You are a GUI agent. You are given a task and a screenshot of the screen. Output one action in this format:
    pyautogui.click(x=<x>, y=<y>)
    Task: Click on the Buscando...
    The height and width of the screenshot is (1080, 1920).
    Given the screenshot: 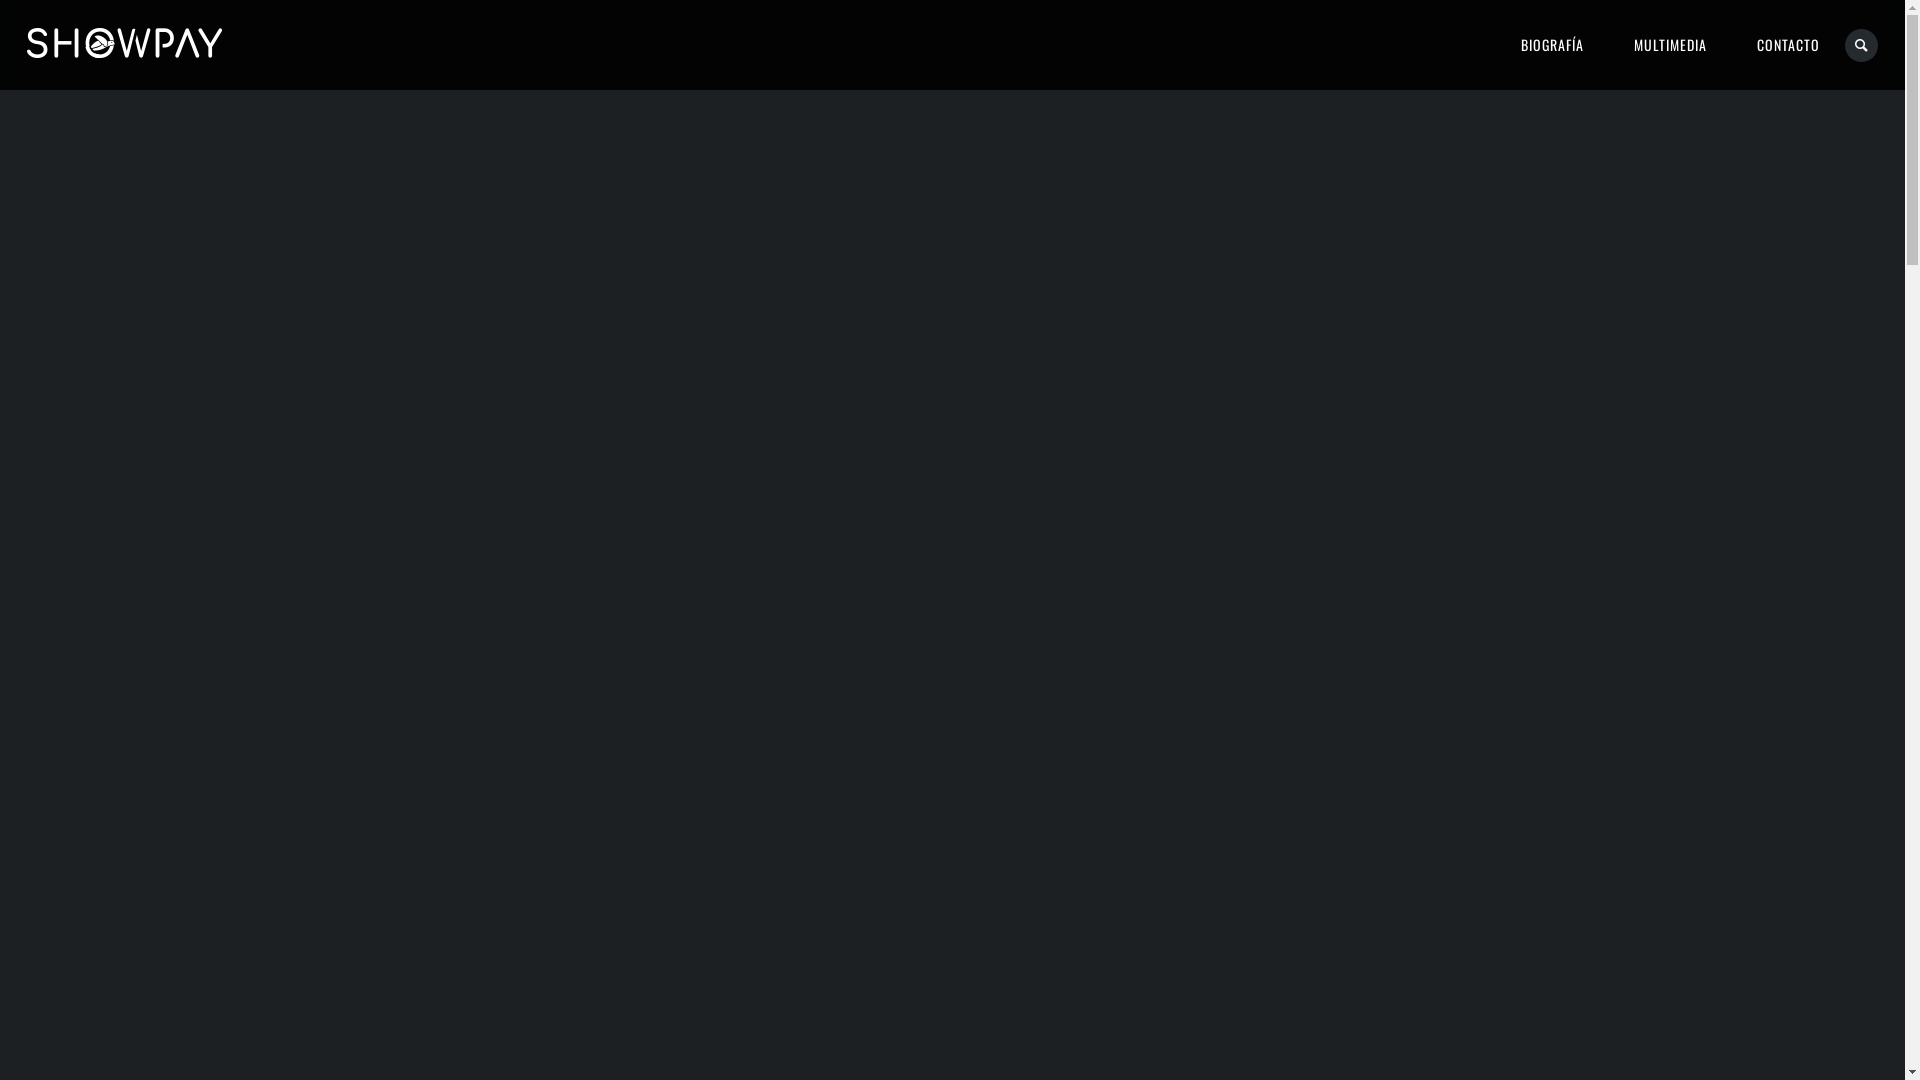 What is the action you would take?
    pyautogui.click(x=1862, y=46)
    